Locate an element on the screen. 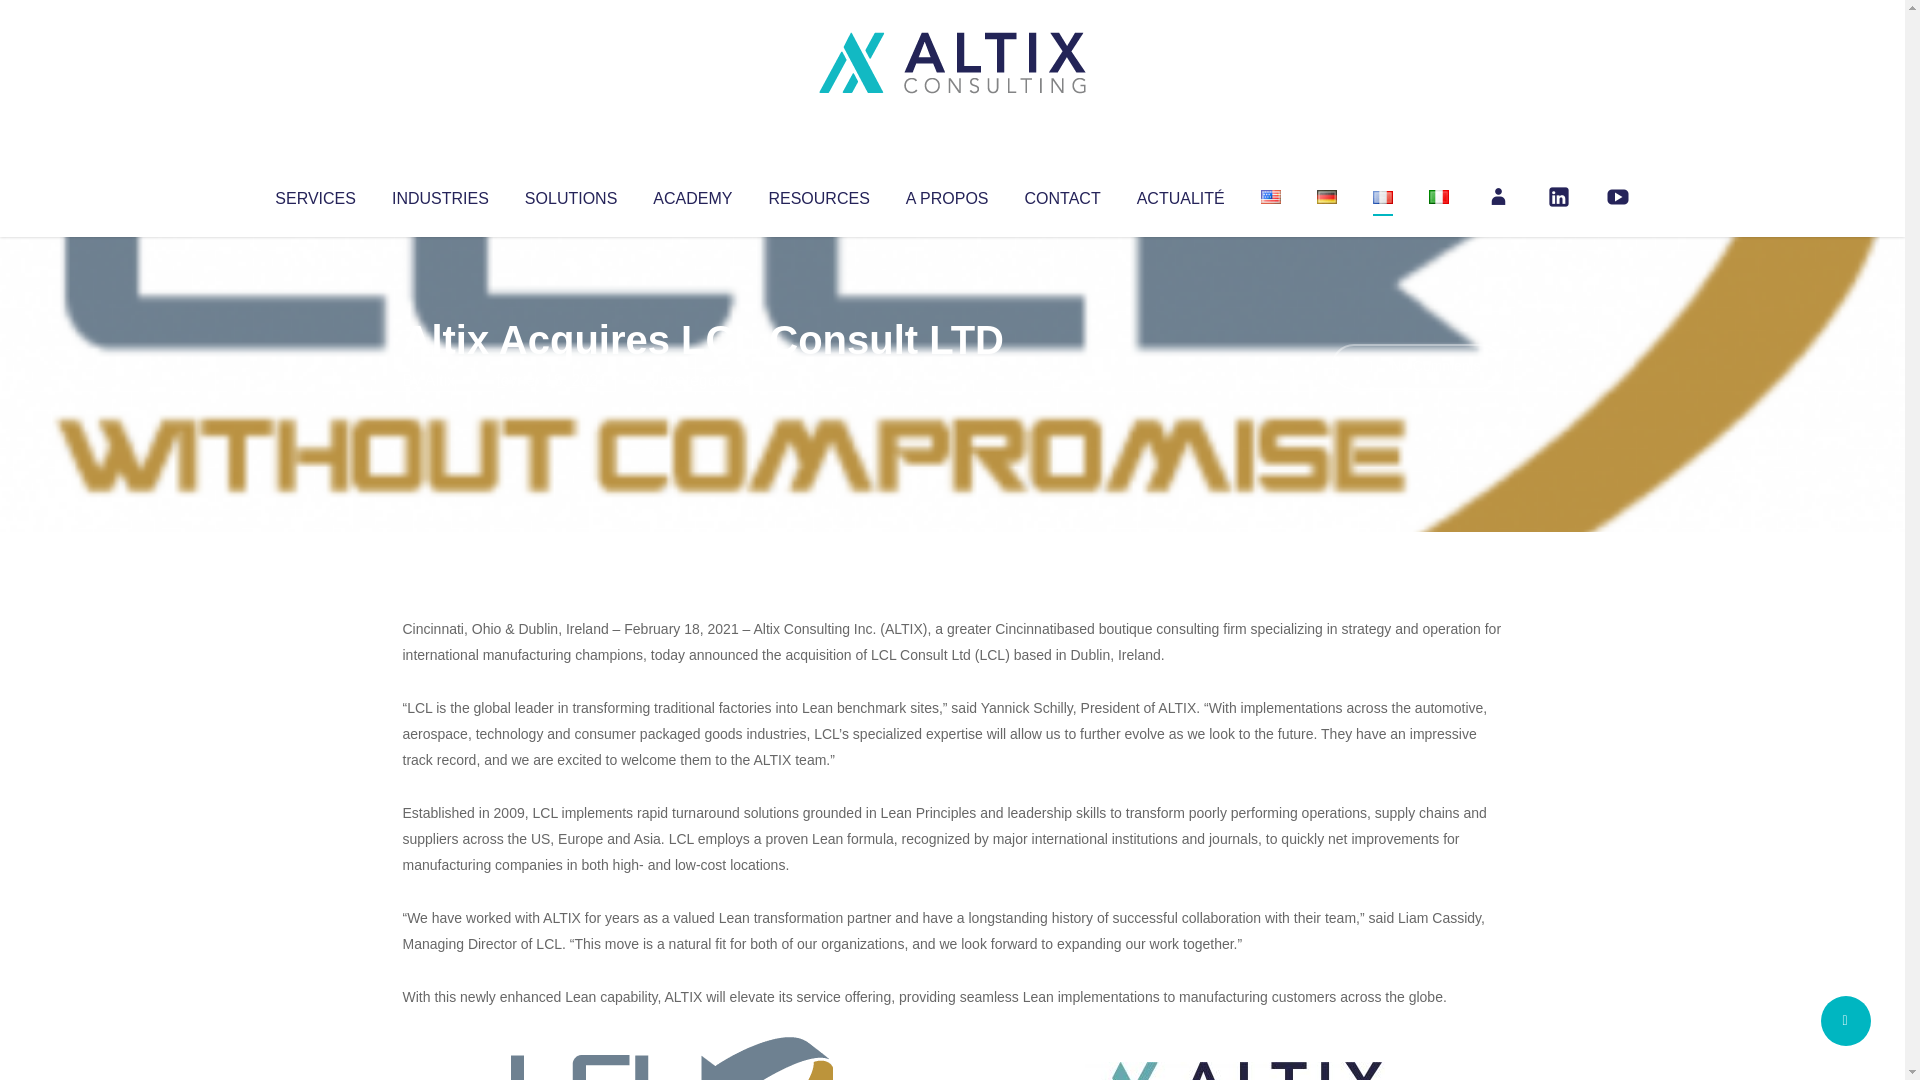 This screenshot has height=1080, width=1920. ACADEMY is located at coordinates (692, 194).